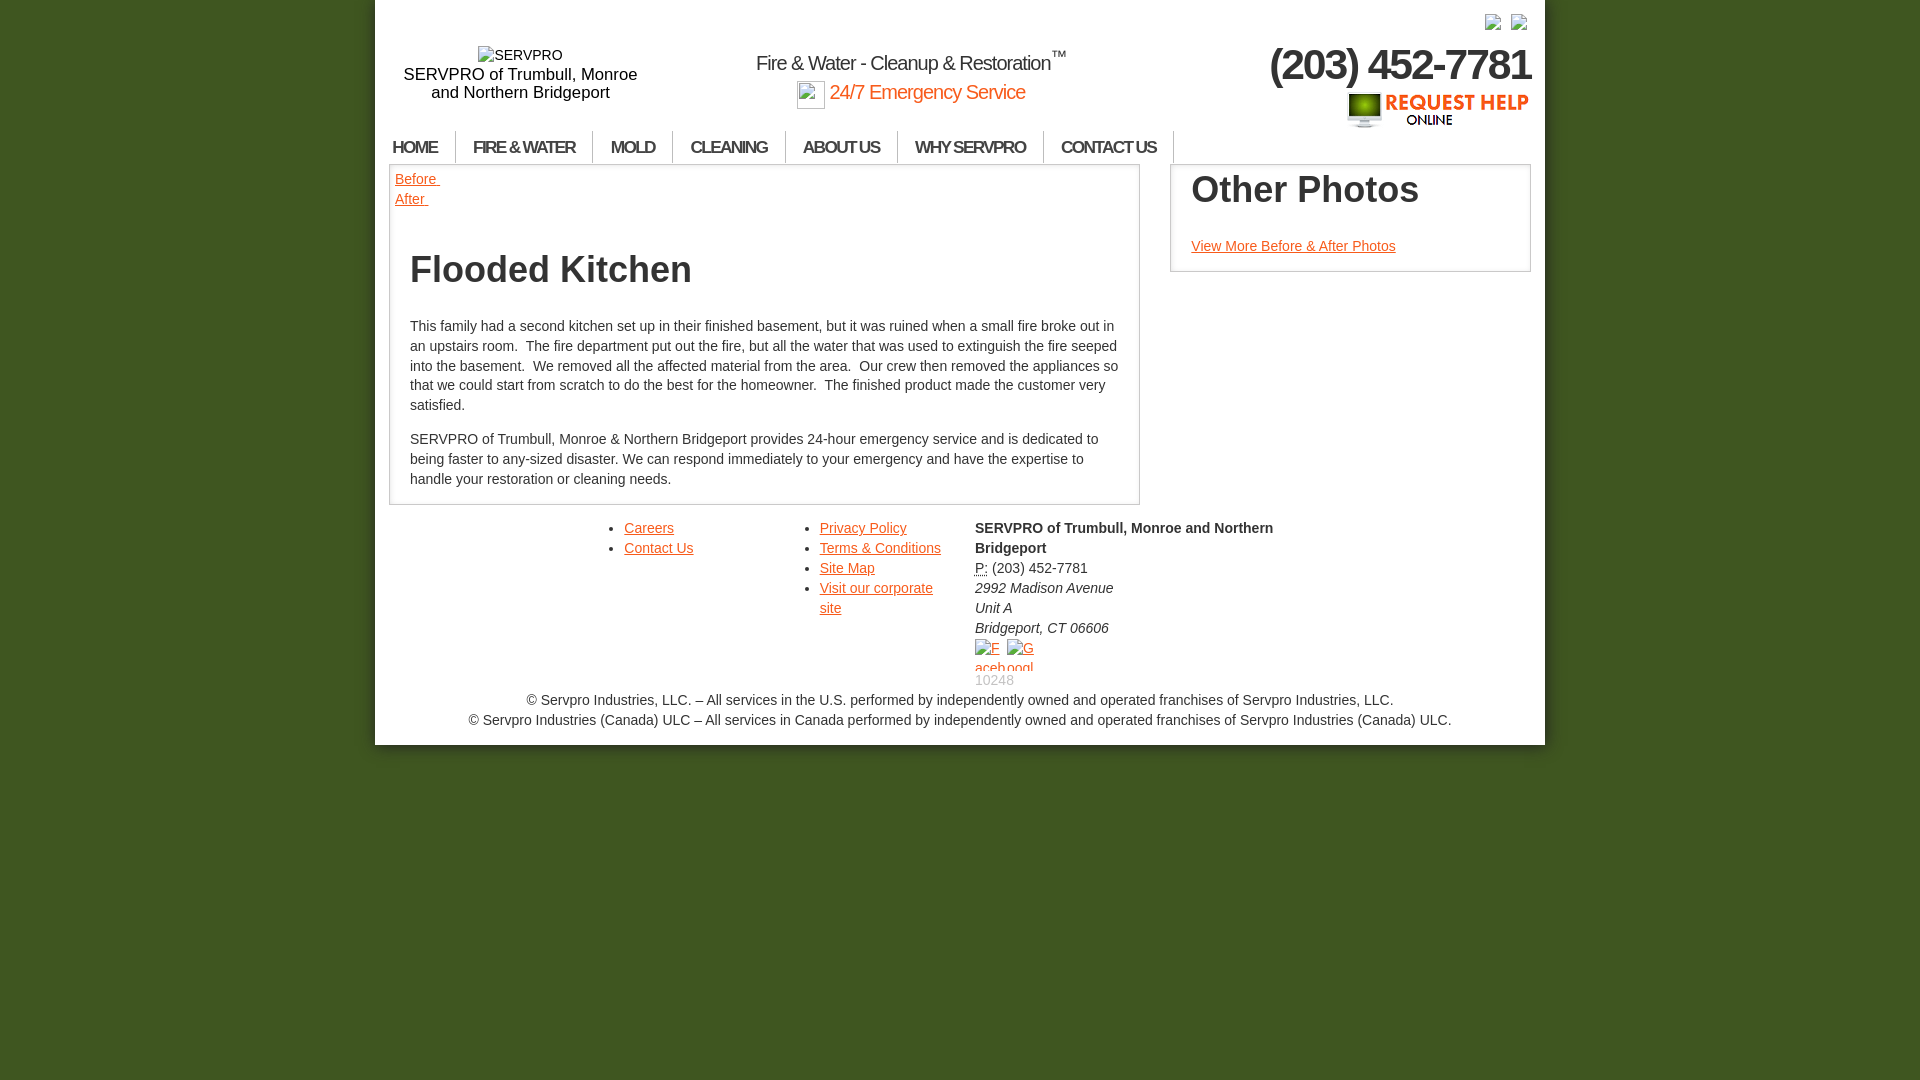 This screenshot has height=1080, width=1920. What do you see at coordinates (729, 147) in the screenshot?
I see `CLEANING` at bounding box center [729, 147].